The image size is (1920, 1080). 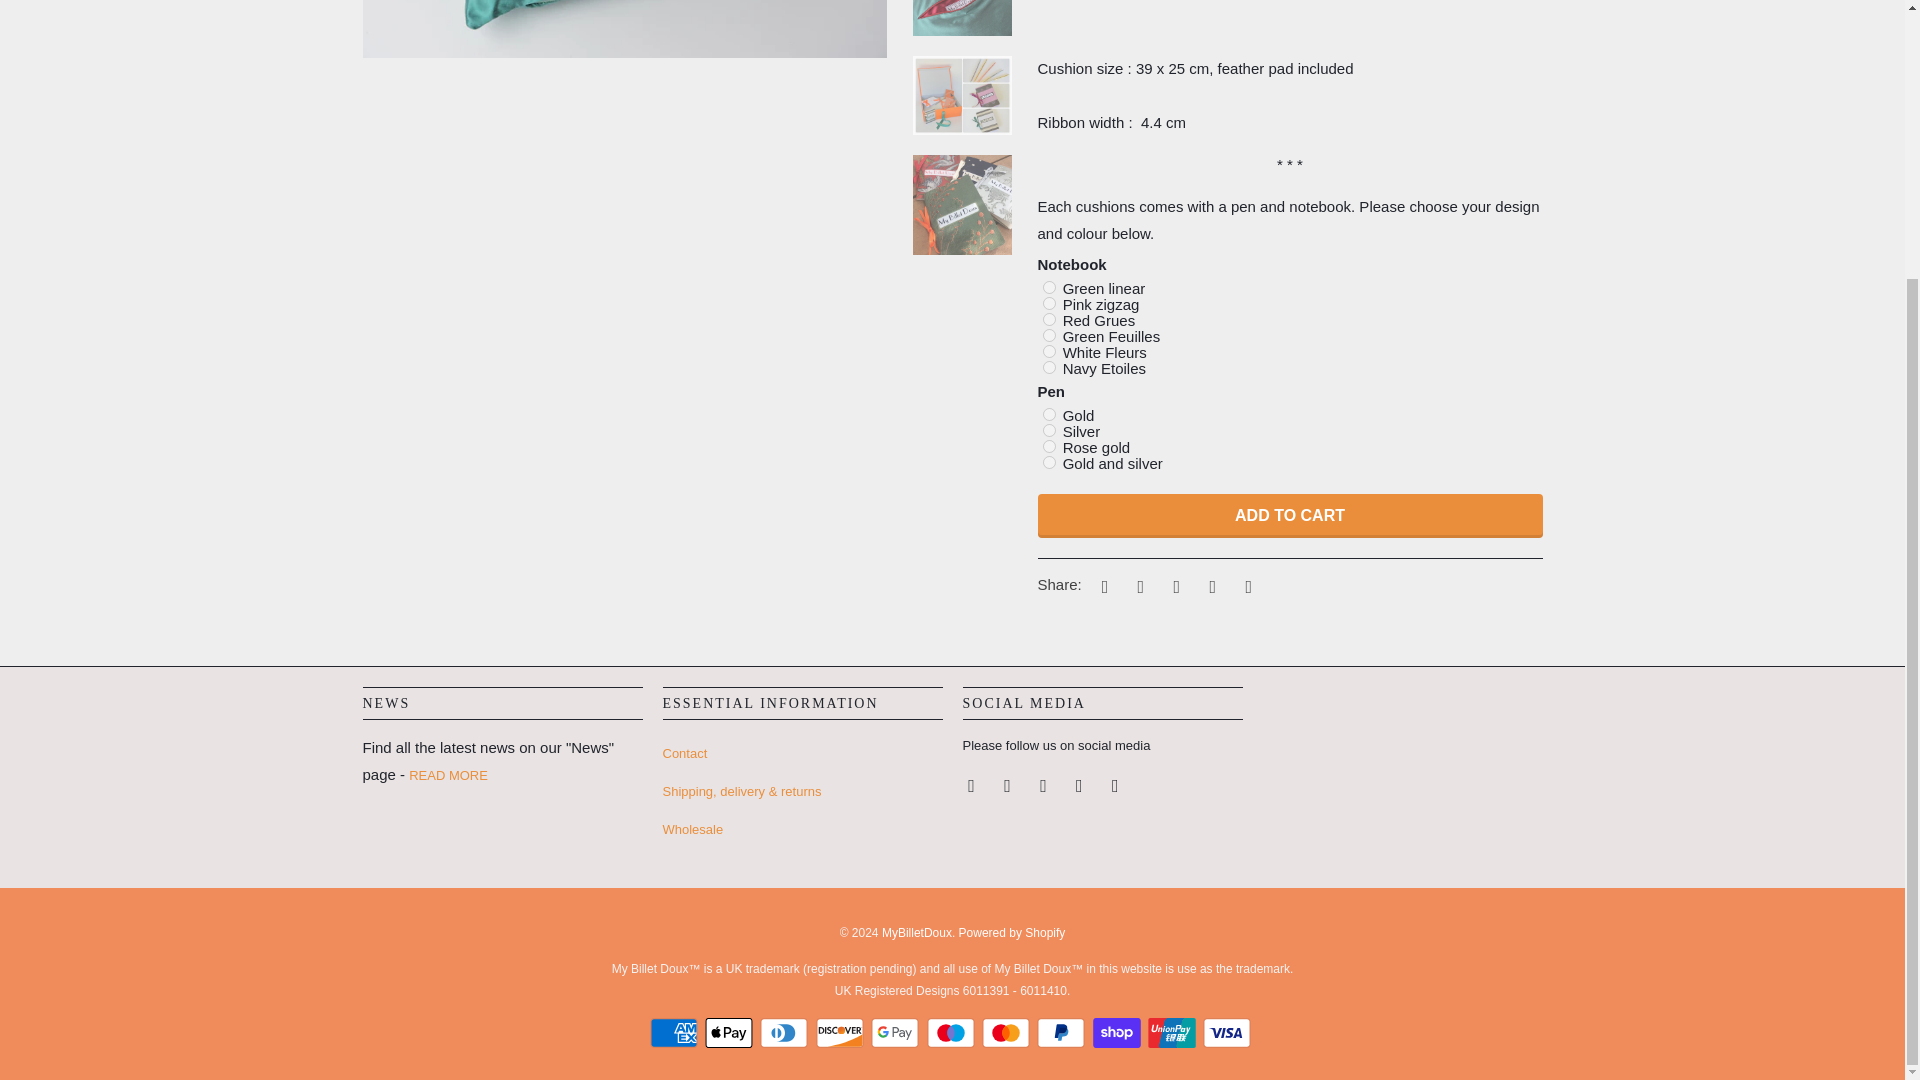 I want to click on American Express, so click(x=676, y=1032).